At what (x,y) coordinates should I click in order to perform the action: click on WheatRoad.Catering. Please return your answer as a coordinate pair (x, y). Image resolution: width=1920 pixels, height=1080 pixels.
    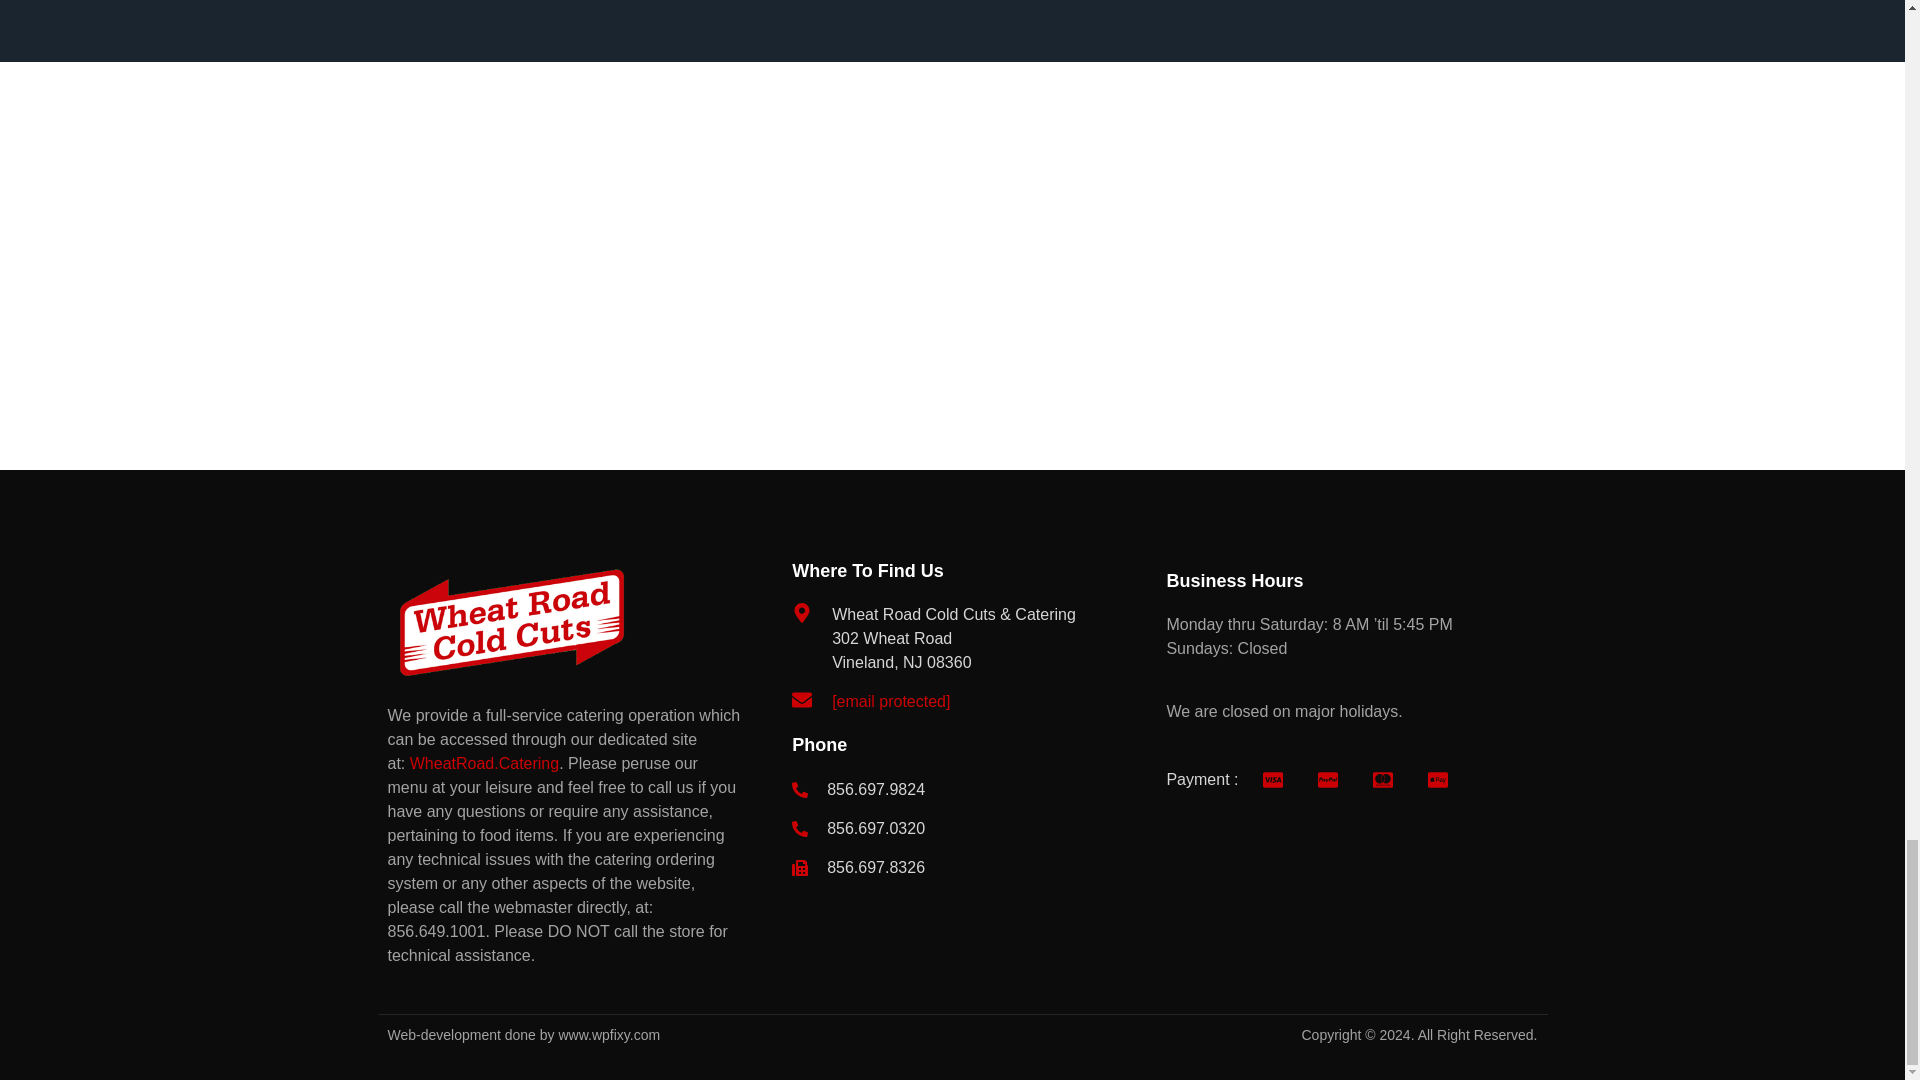
    Looking at the image, I should click on (484, 763).